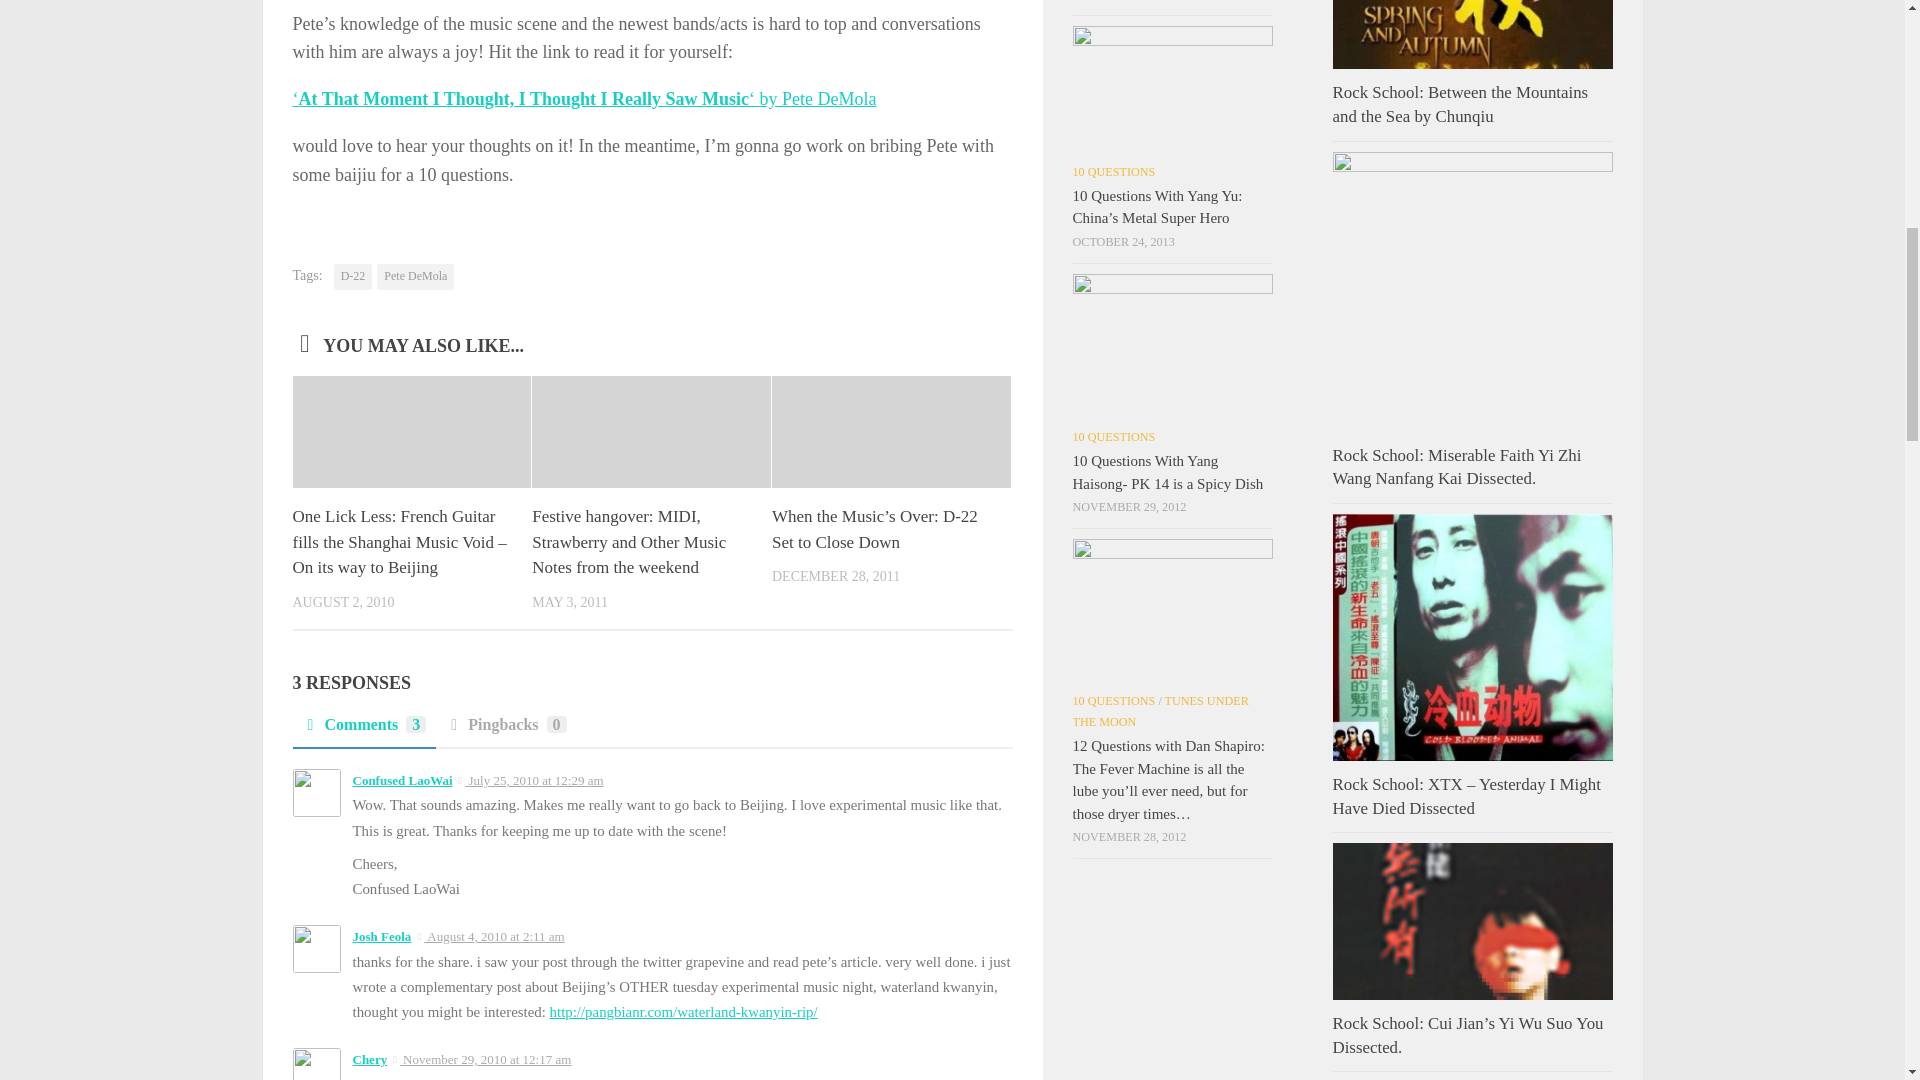  What do you see at coordinates (486, 1059) in the screenshot?
I see `November 29, 2010 at 12:17 am` at bounding box center [486, 1059].